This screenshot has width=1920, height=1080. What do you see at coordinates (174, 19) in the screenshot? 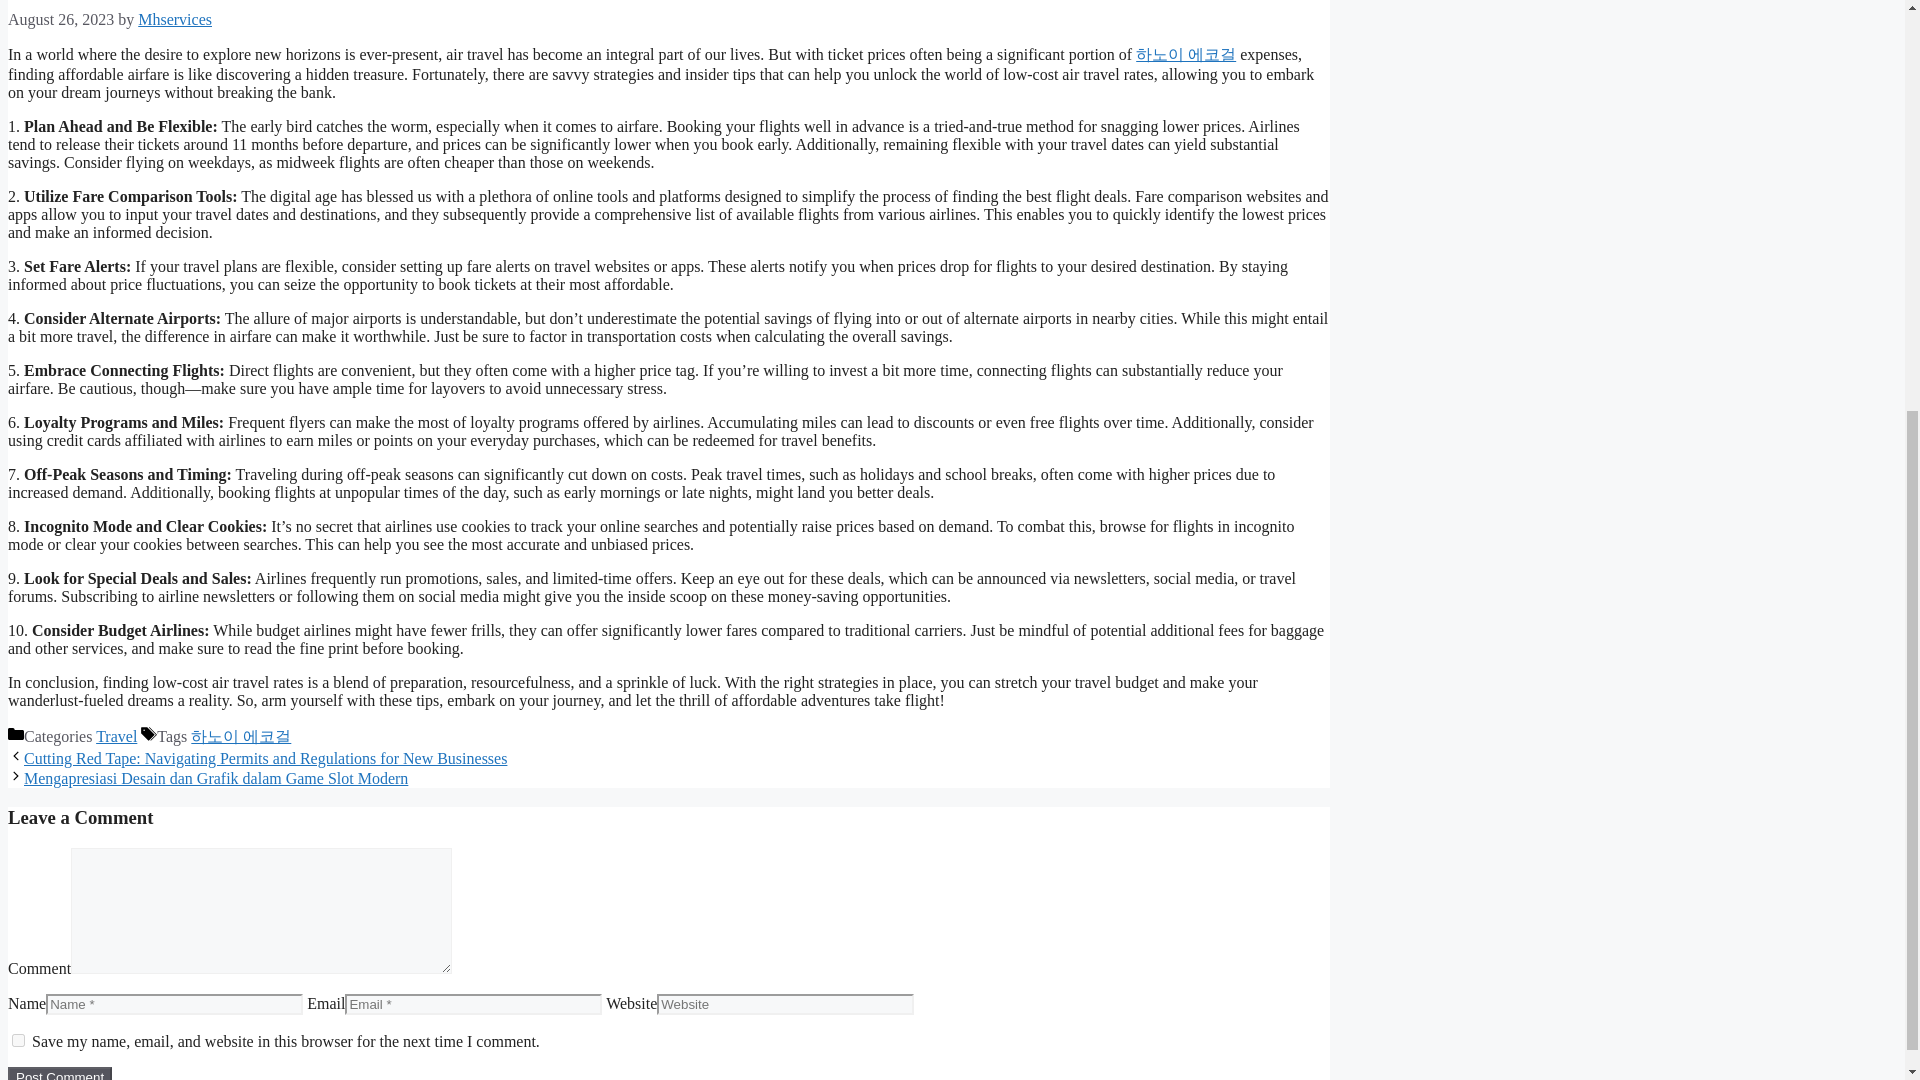
I see `Mhservices` at bounding box center [174, 19].